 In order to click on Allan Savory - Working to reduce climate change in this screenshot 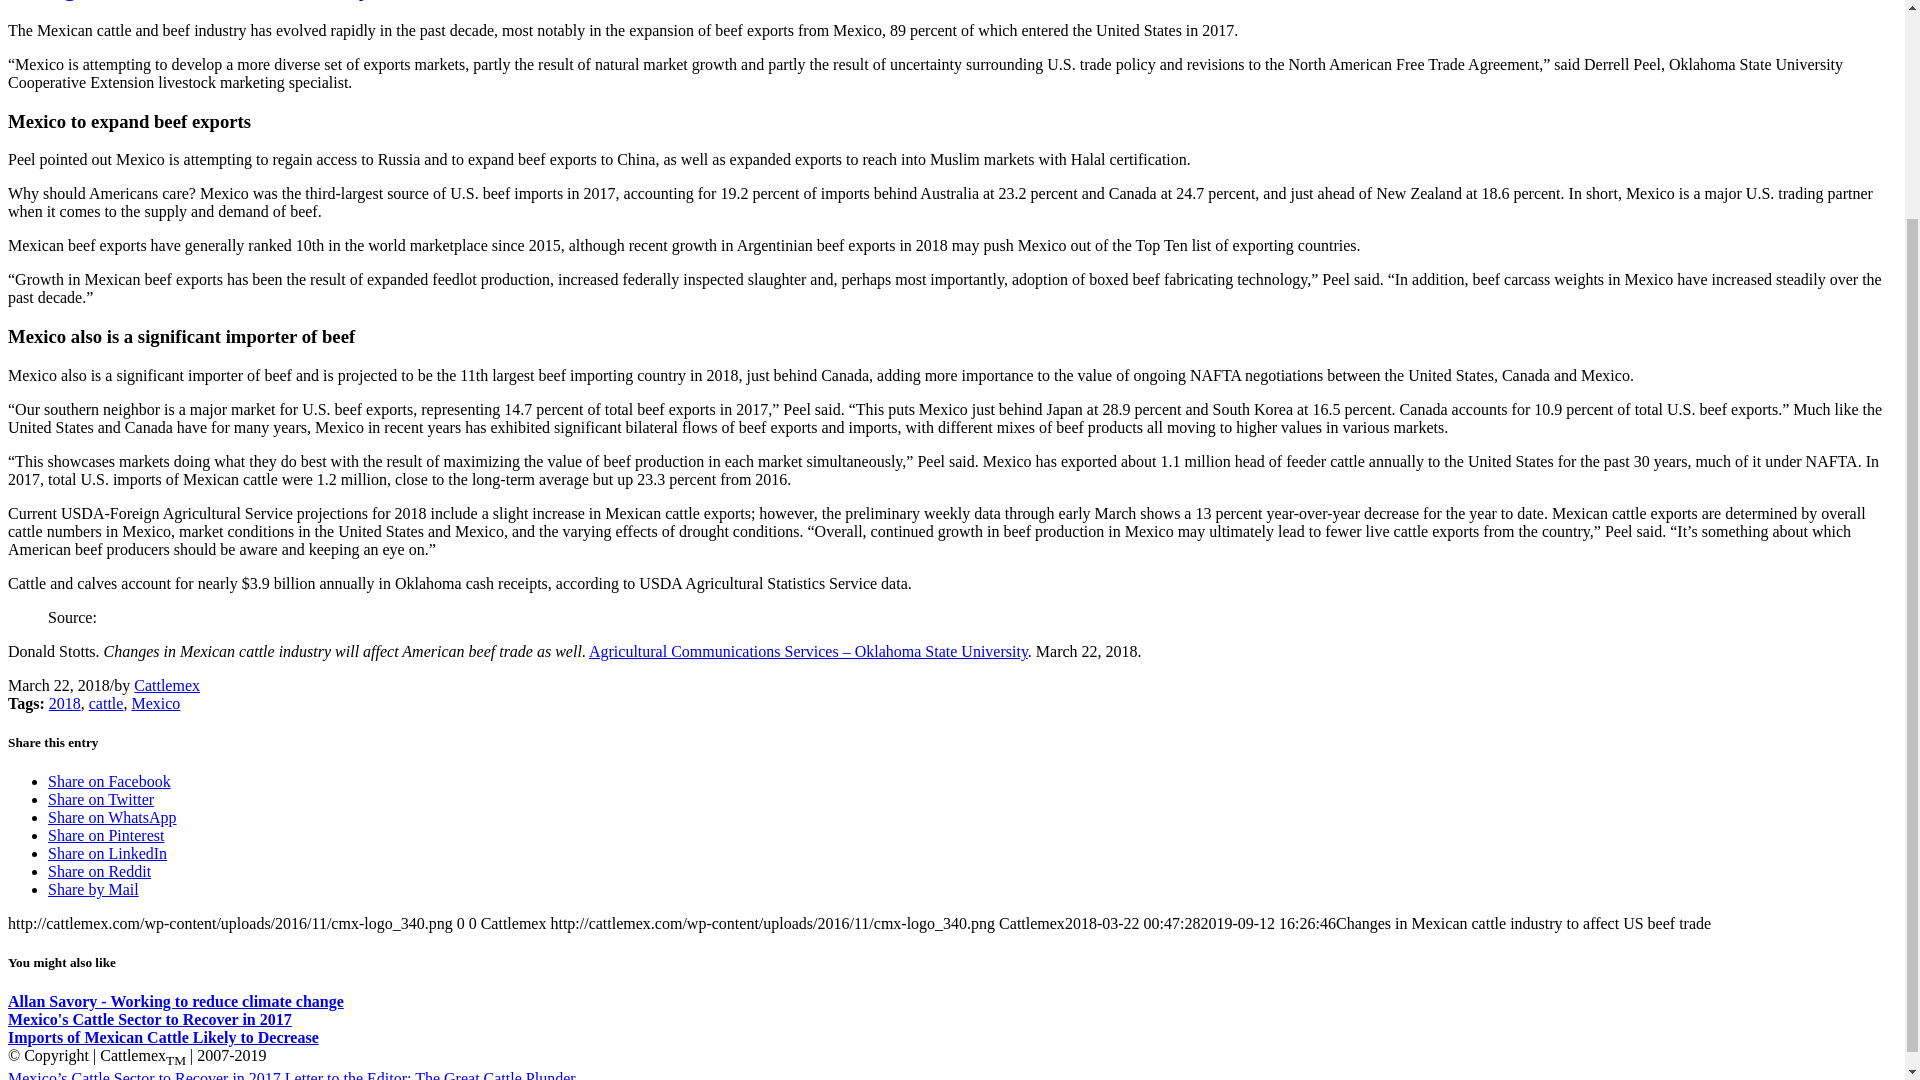, I will do `click(175, 1000)`.